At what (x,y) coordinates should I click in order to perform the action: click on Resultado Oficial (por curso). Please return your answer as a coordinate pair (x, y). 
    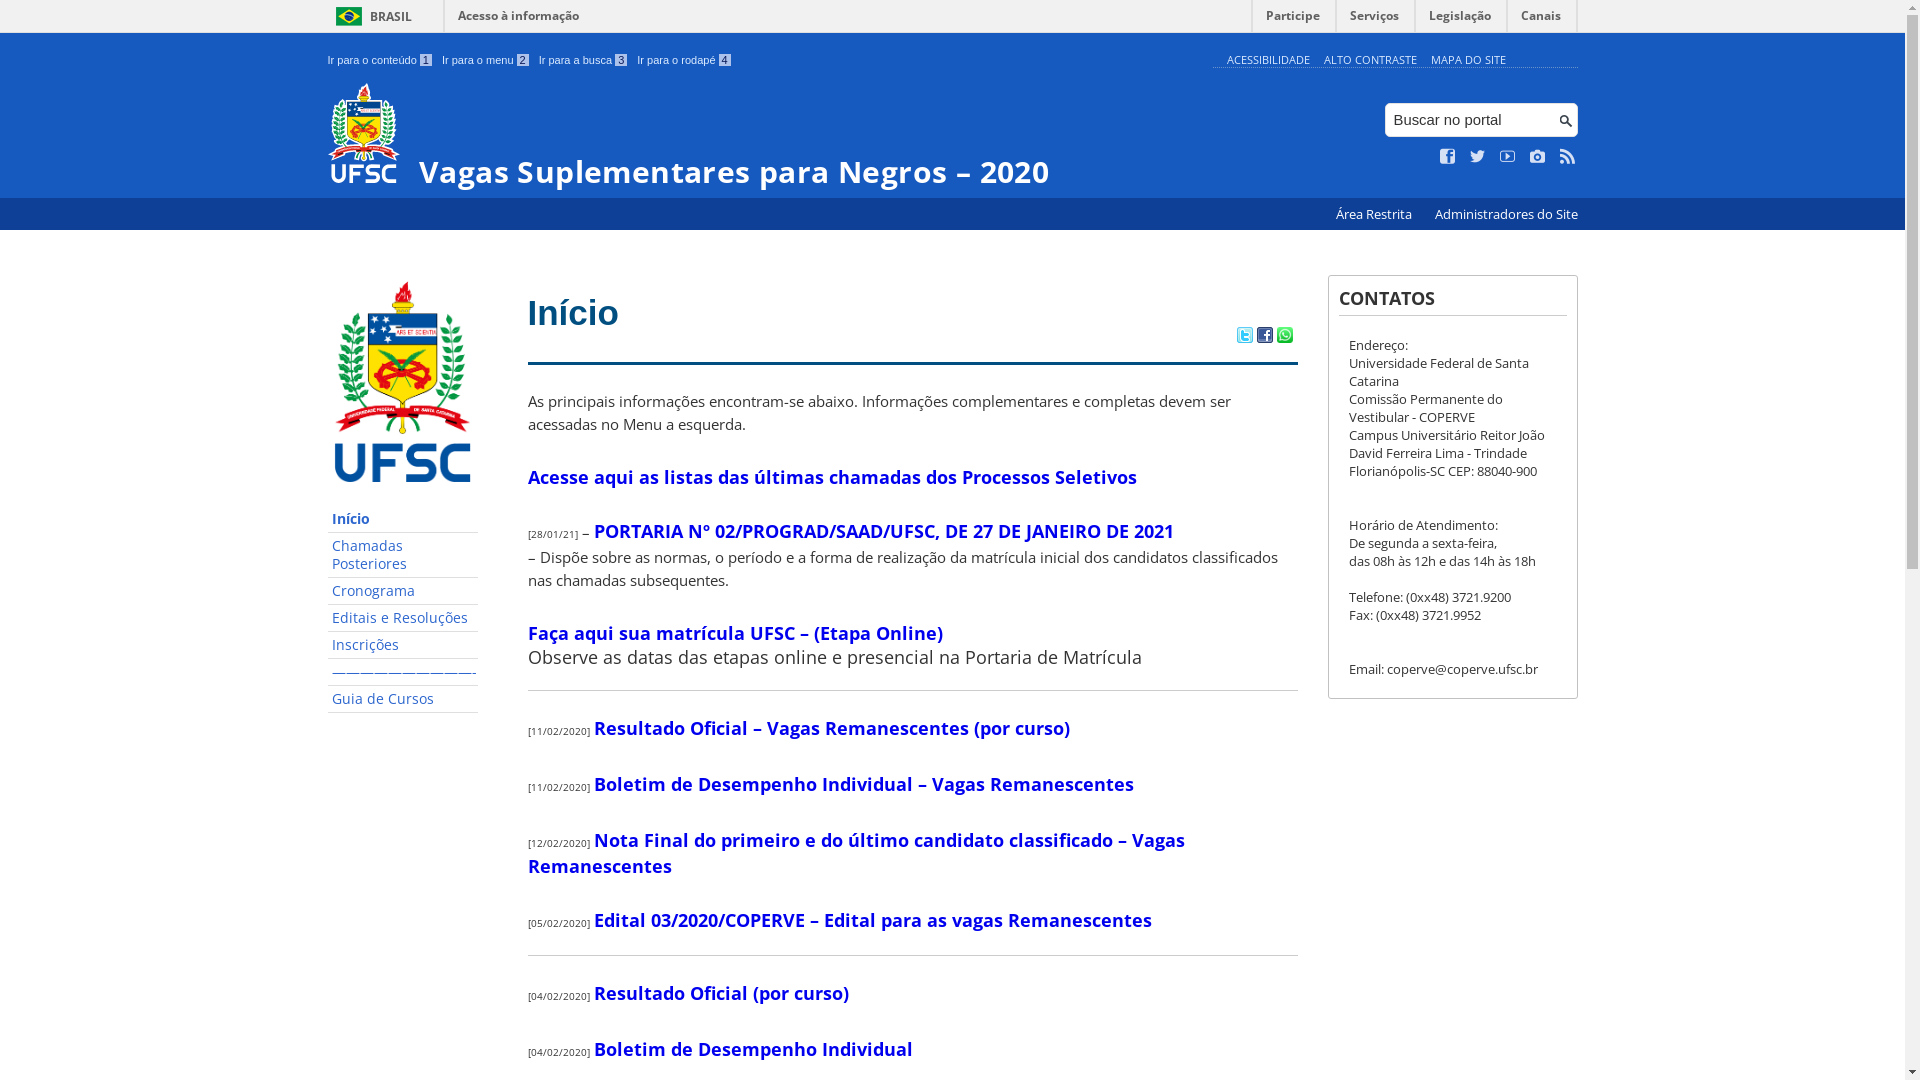
    Looking at the image, I should click on (722, 993).